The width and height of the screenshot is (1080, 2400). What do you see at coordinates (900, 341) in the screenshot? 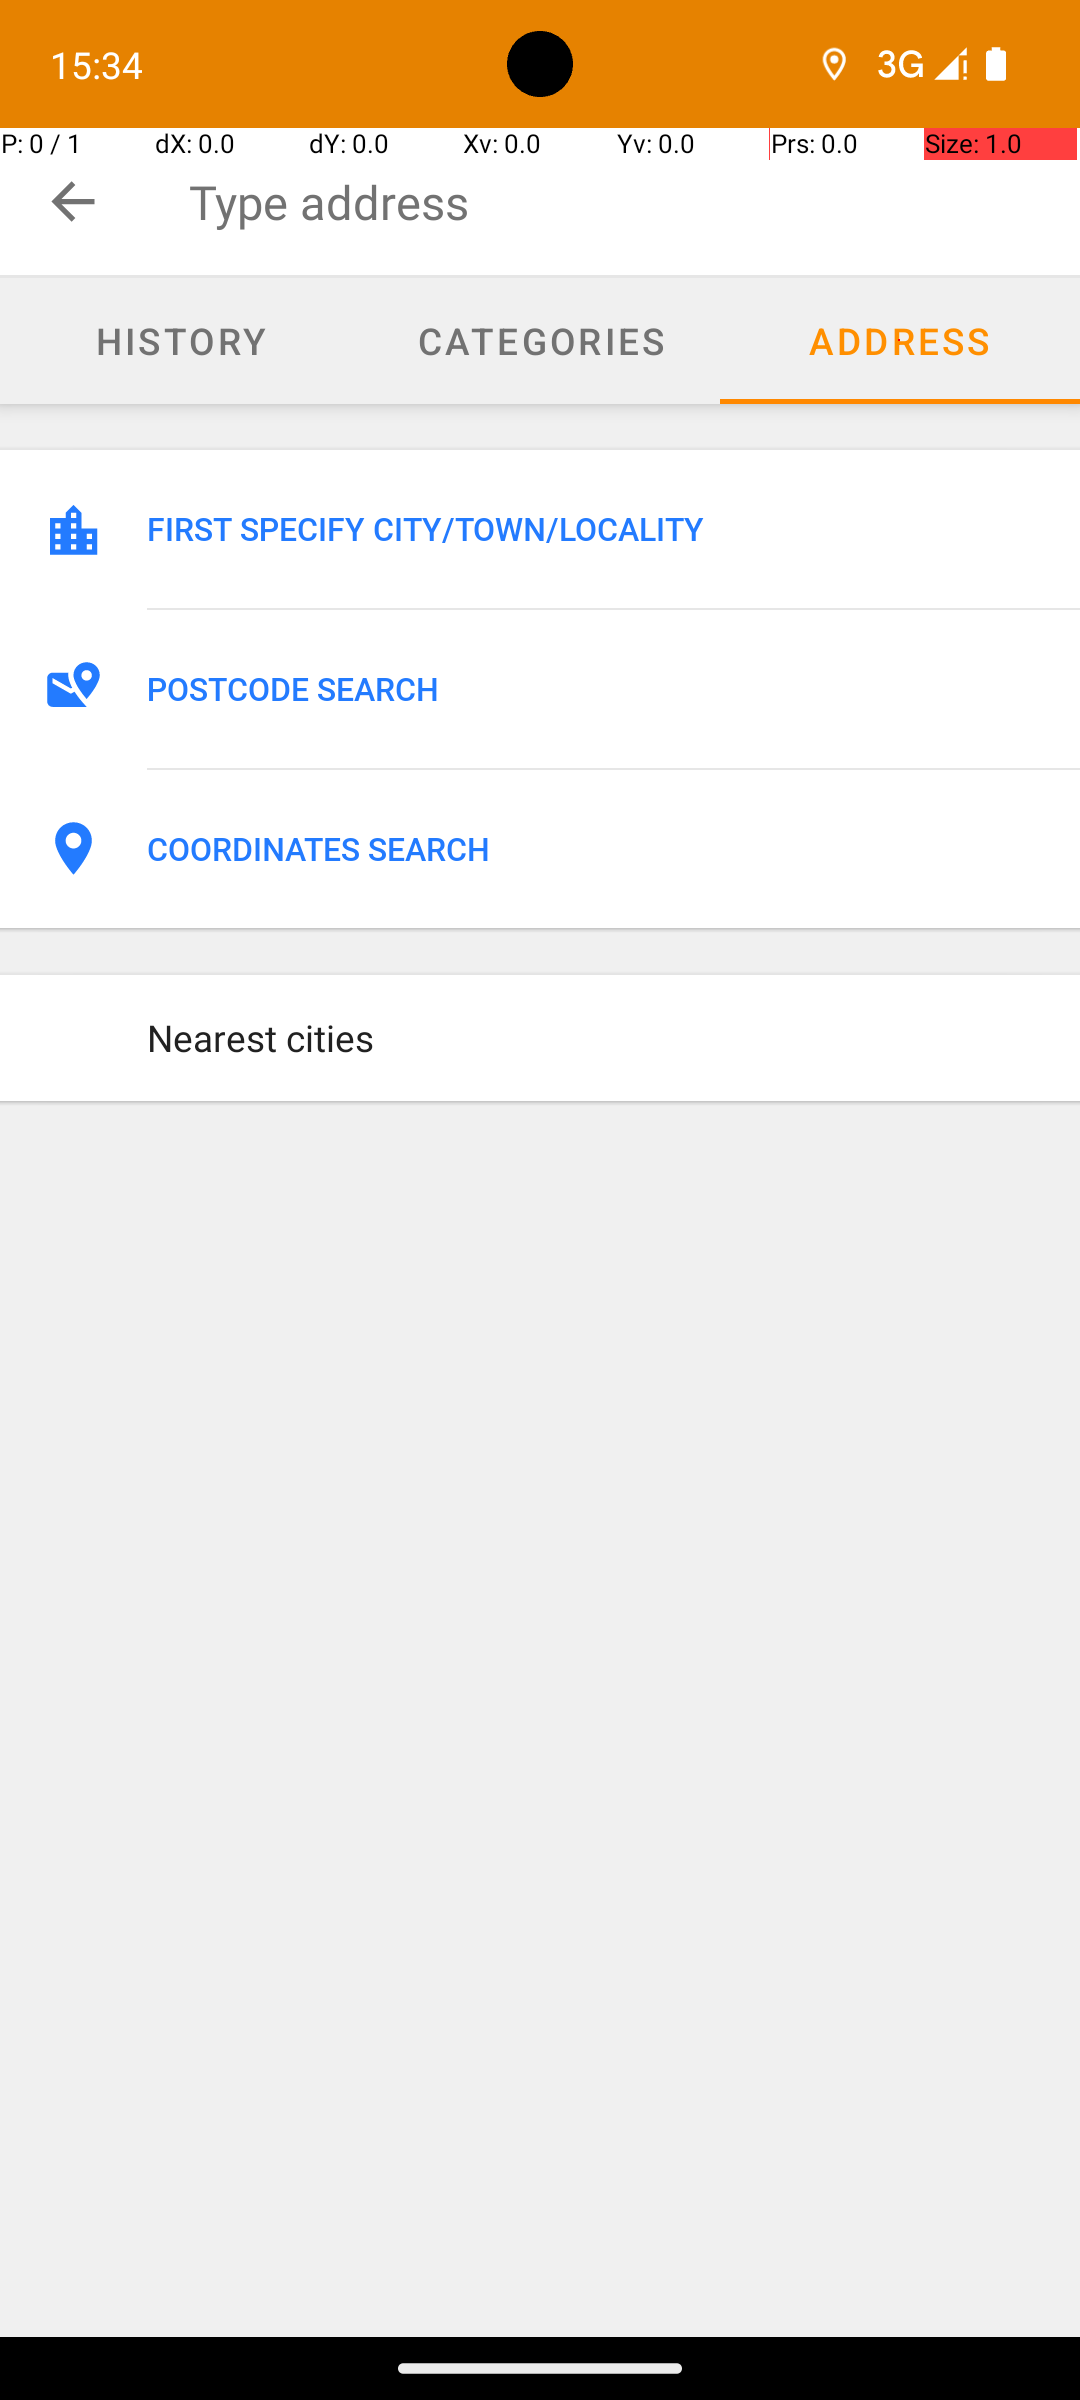
I see `Address` at bounding box center [900, 341].